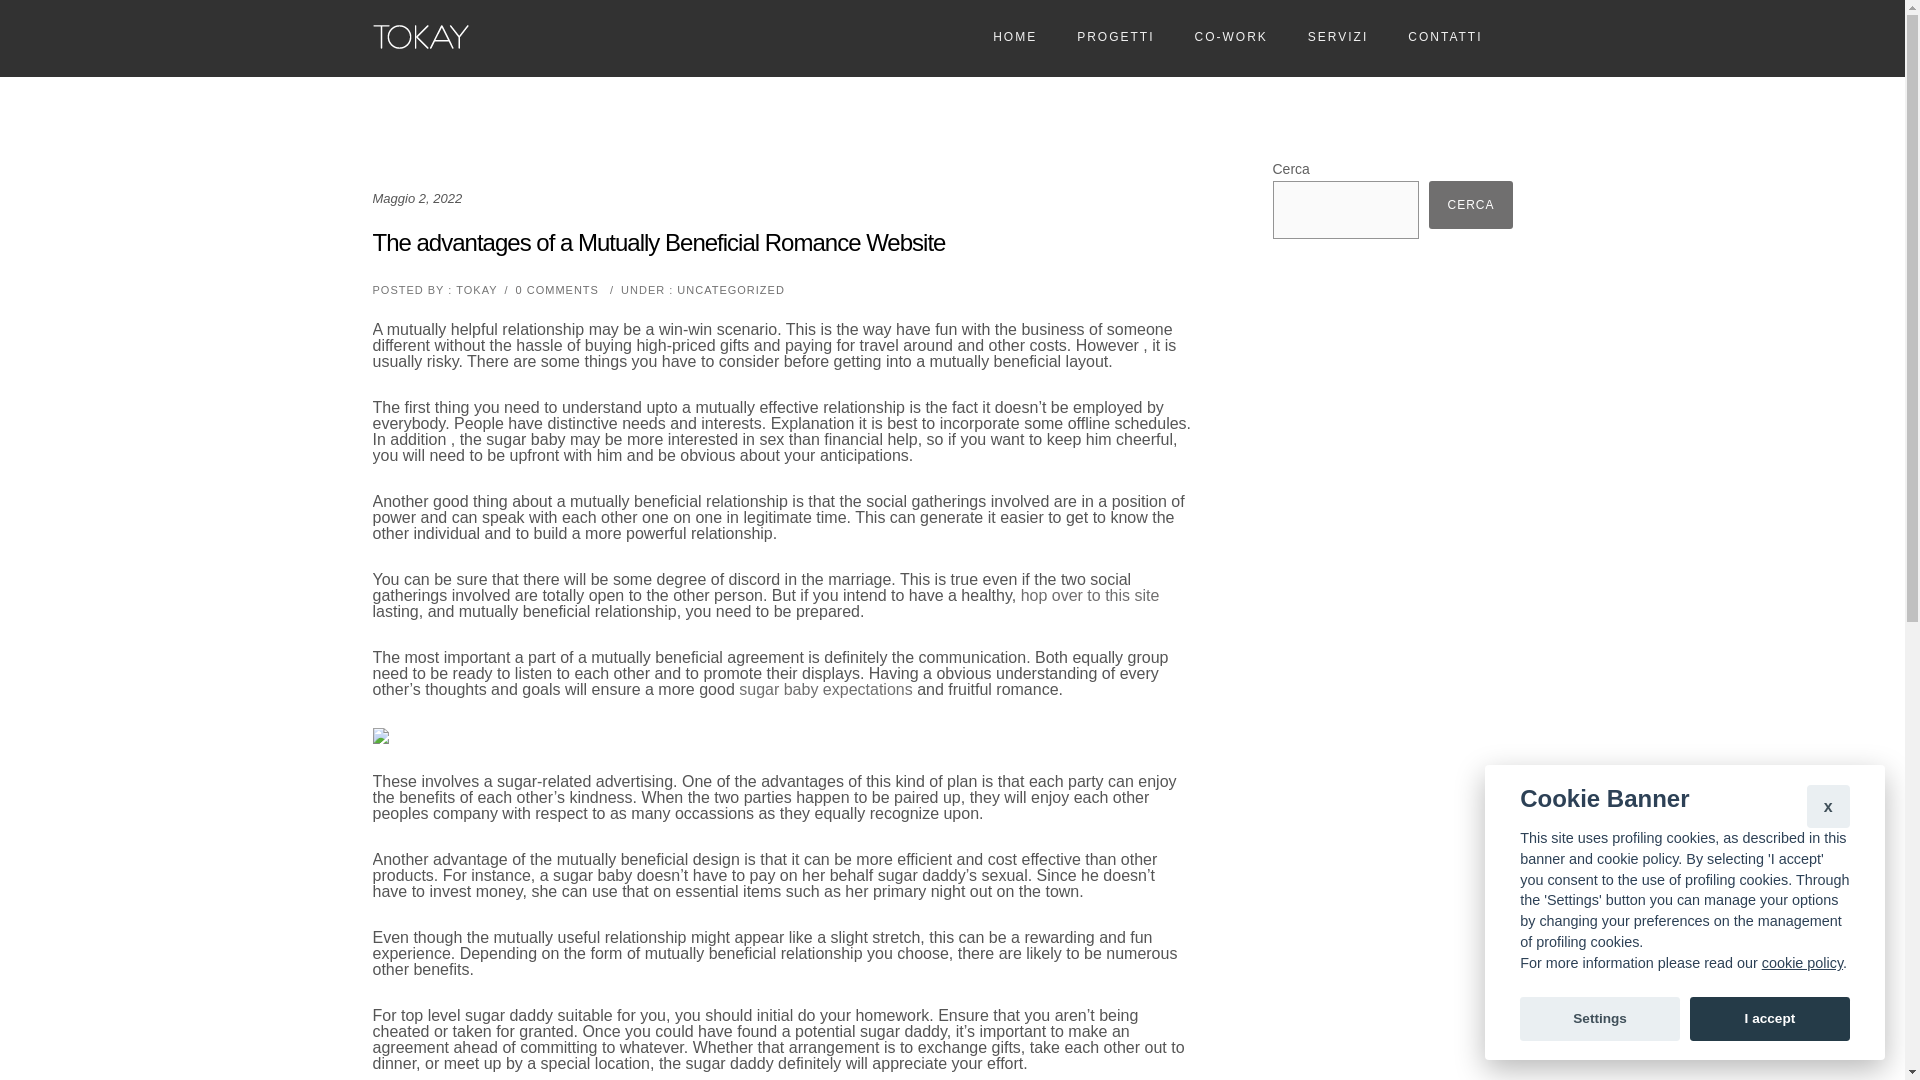 The width and height of the screenshot is (1920, 1080). Describe the element at coordinates (1230, 37) in the screenshot. I see `CO-WORK` at that location.